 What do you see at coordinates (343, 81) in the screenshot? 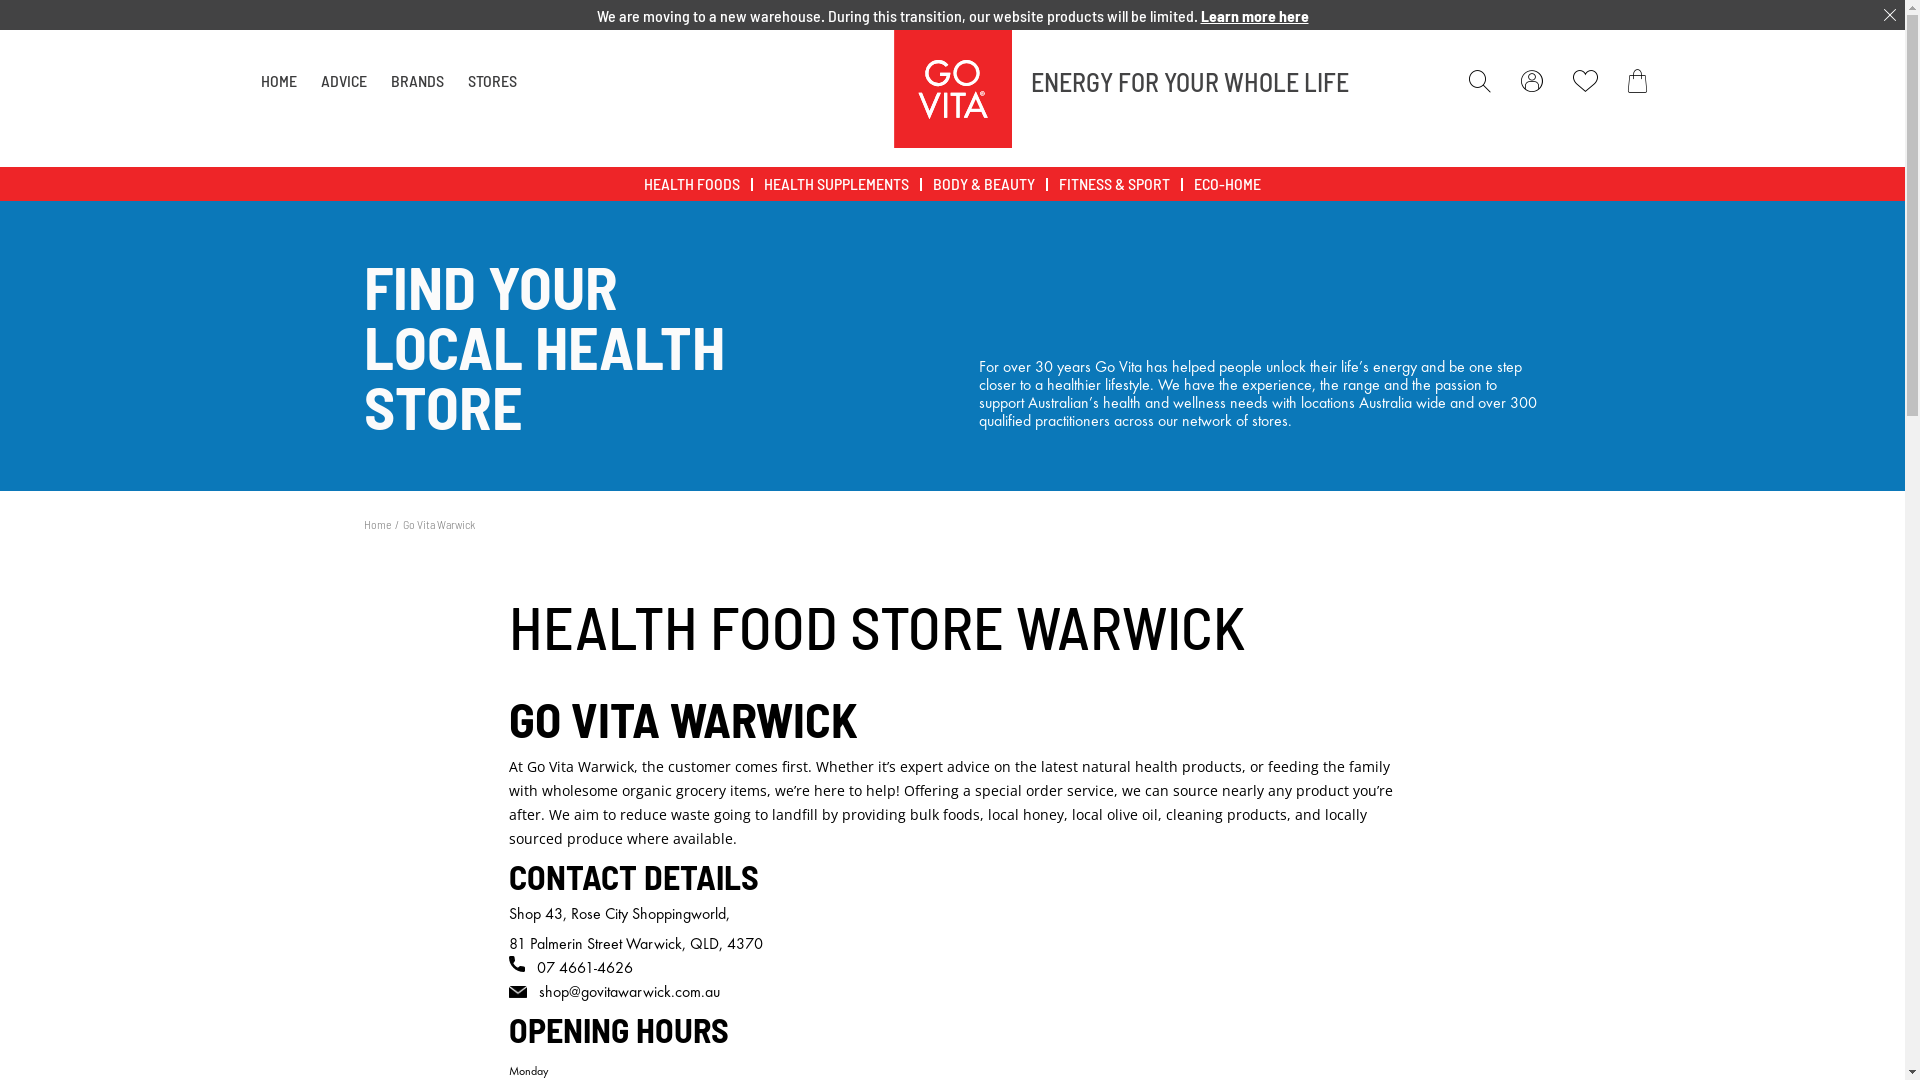
I see `ADVICE` at bounding box center [343, 81].